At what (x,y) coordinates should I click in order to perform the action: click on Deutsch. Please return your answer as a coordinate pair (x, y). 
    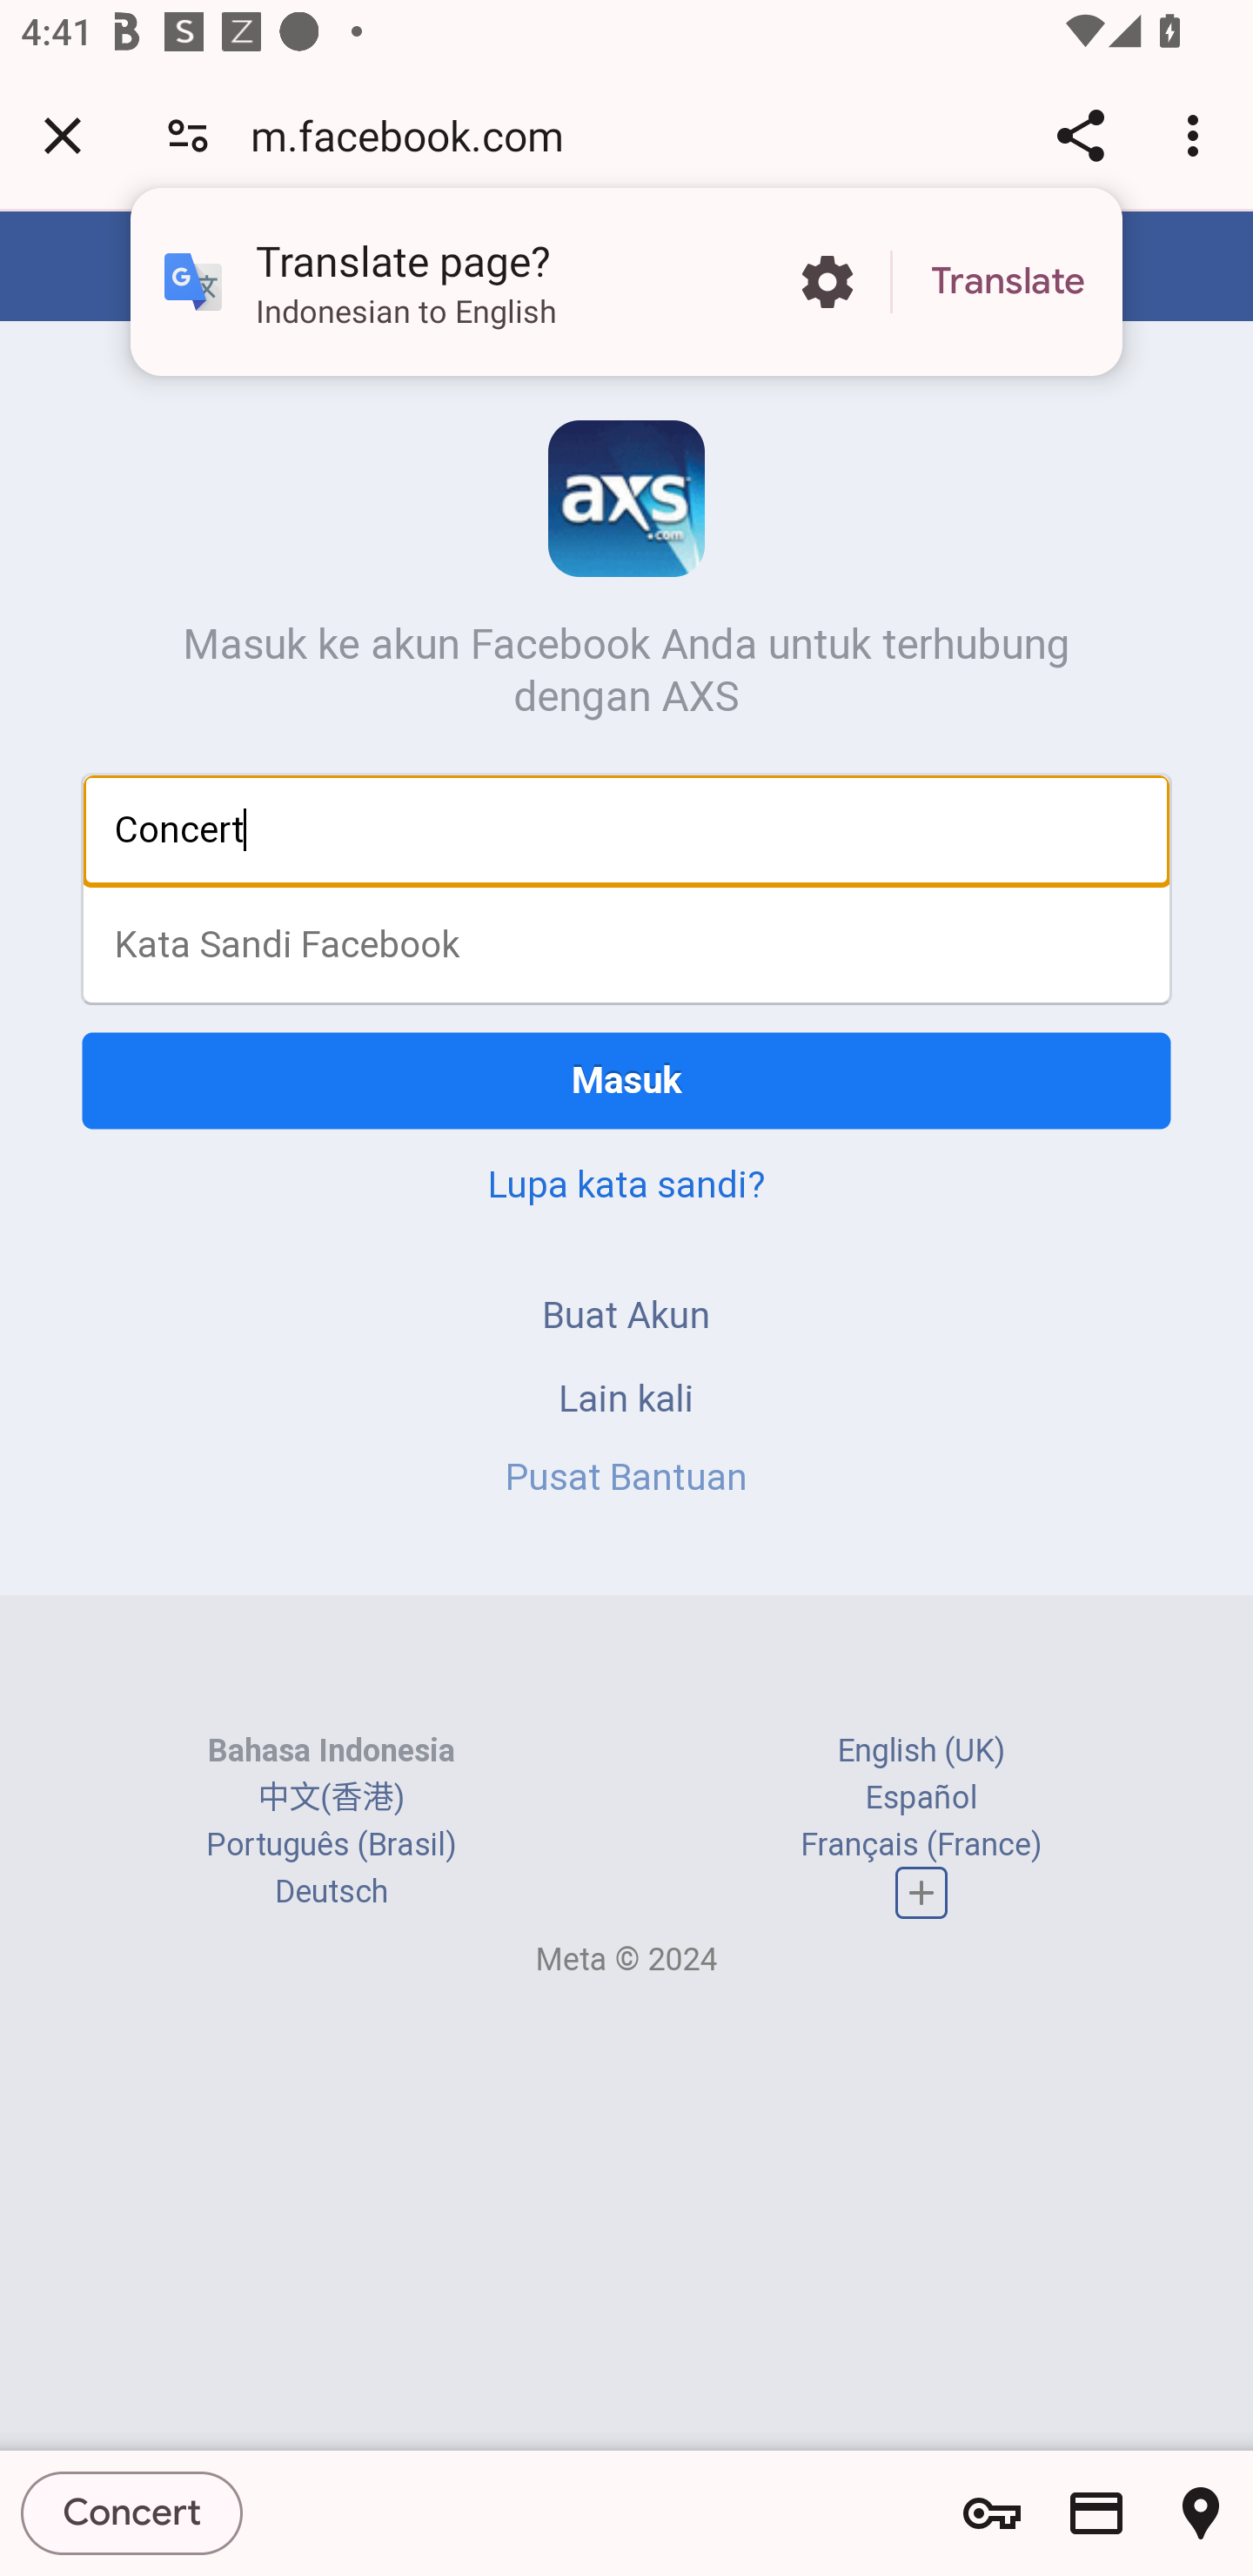
    Looking at the image, I should click on (331, 1892).